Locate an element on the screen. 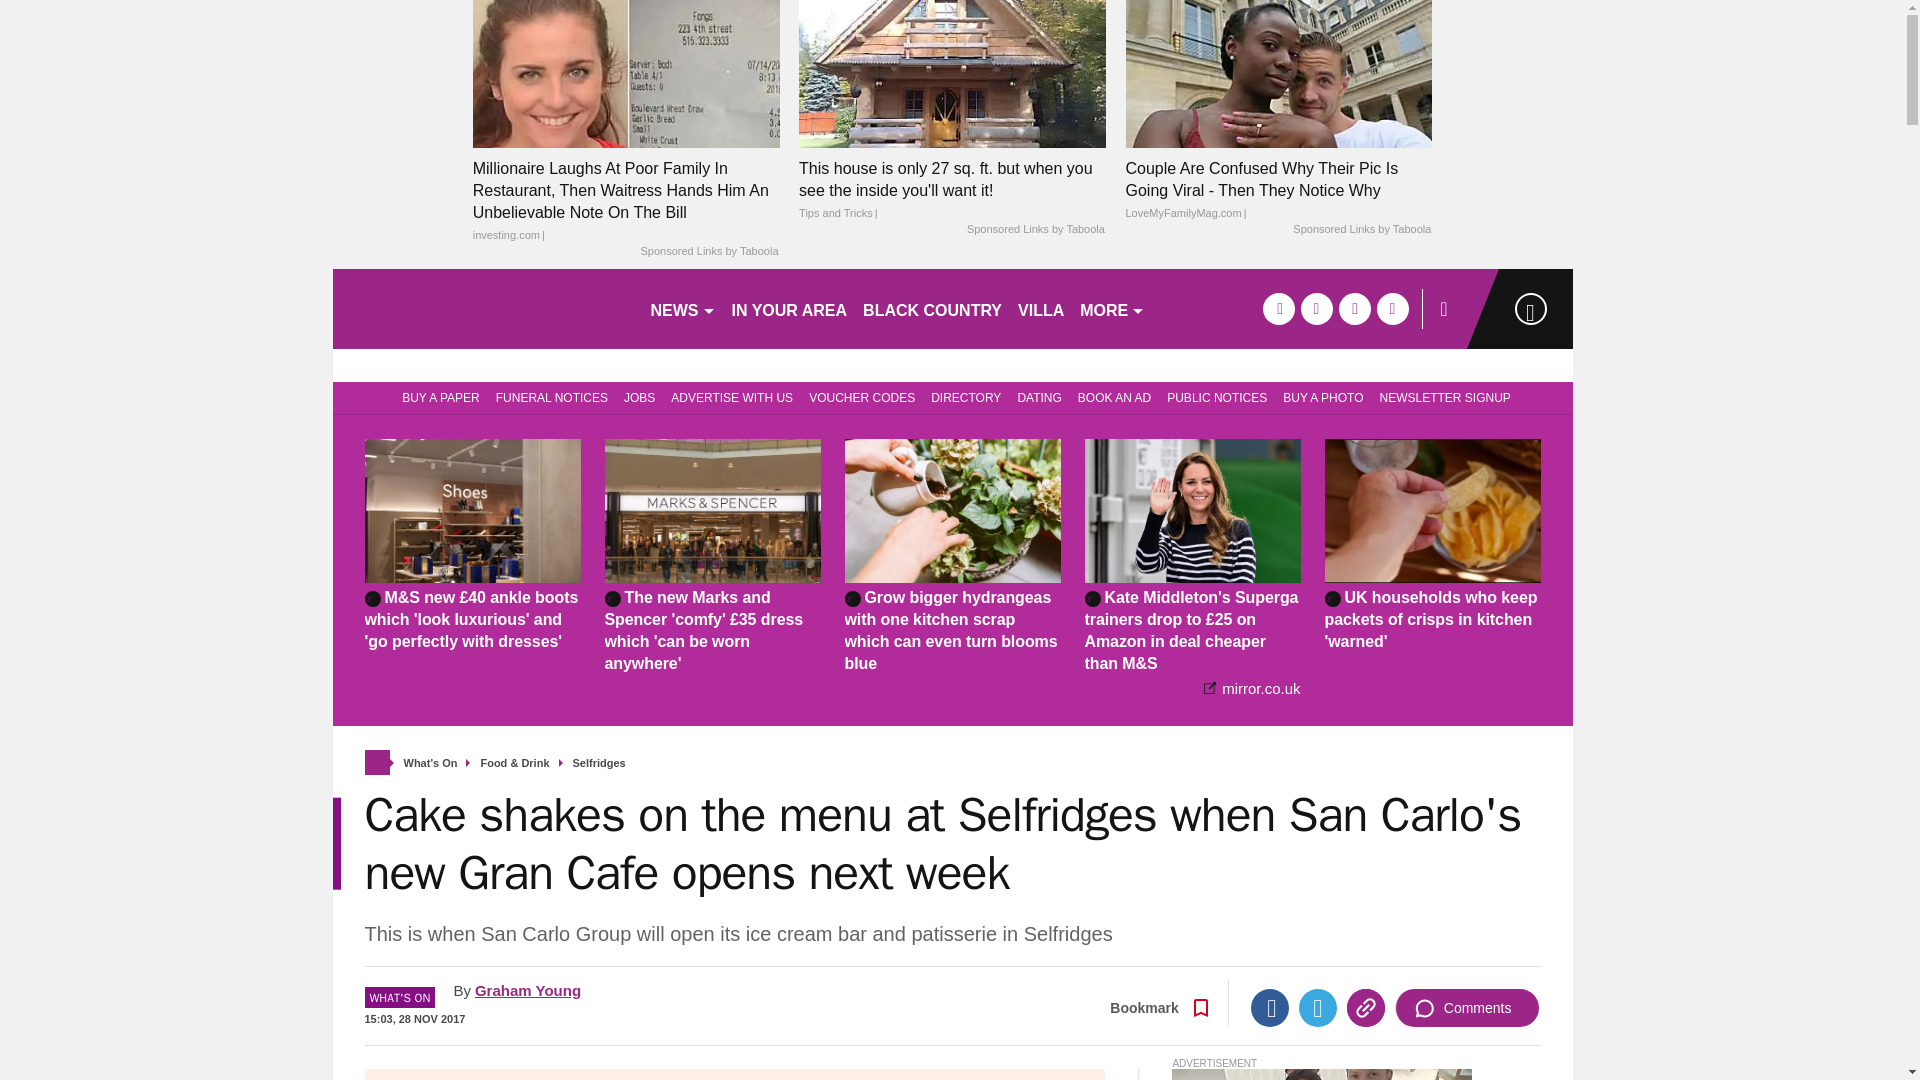  Facebook is located at coordinates (1270, 1008).